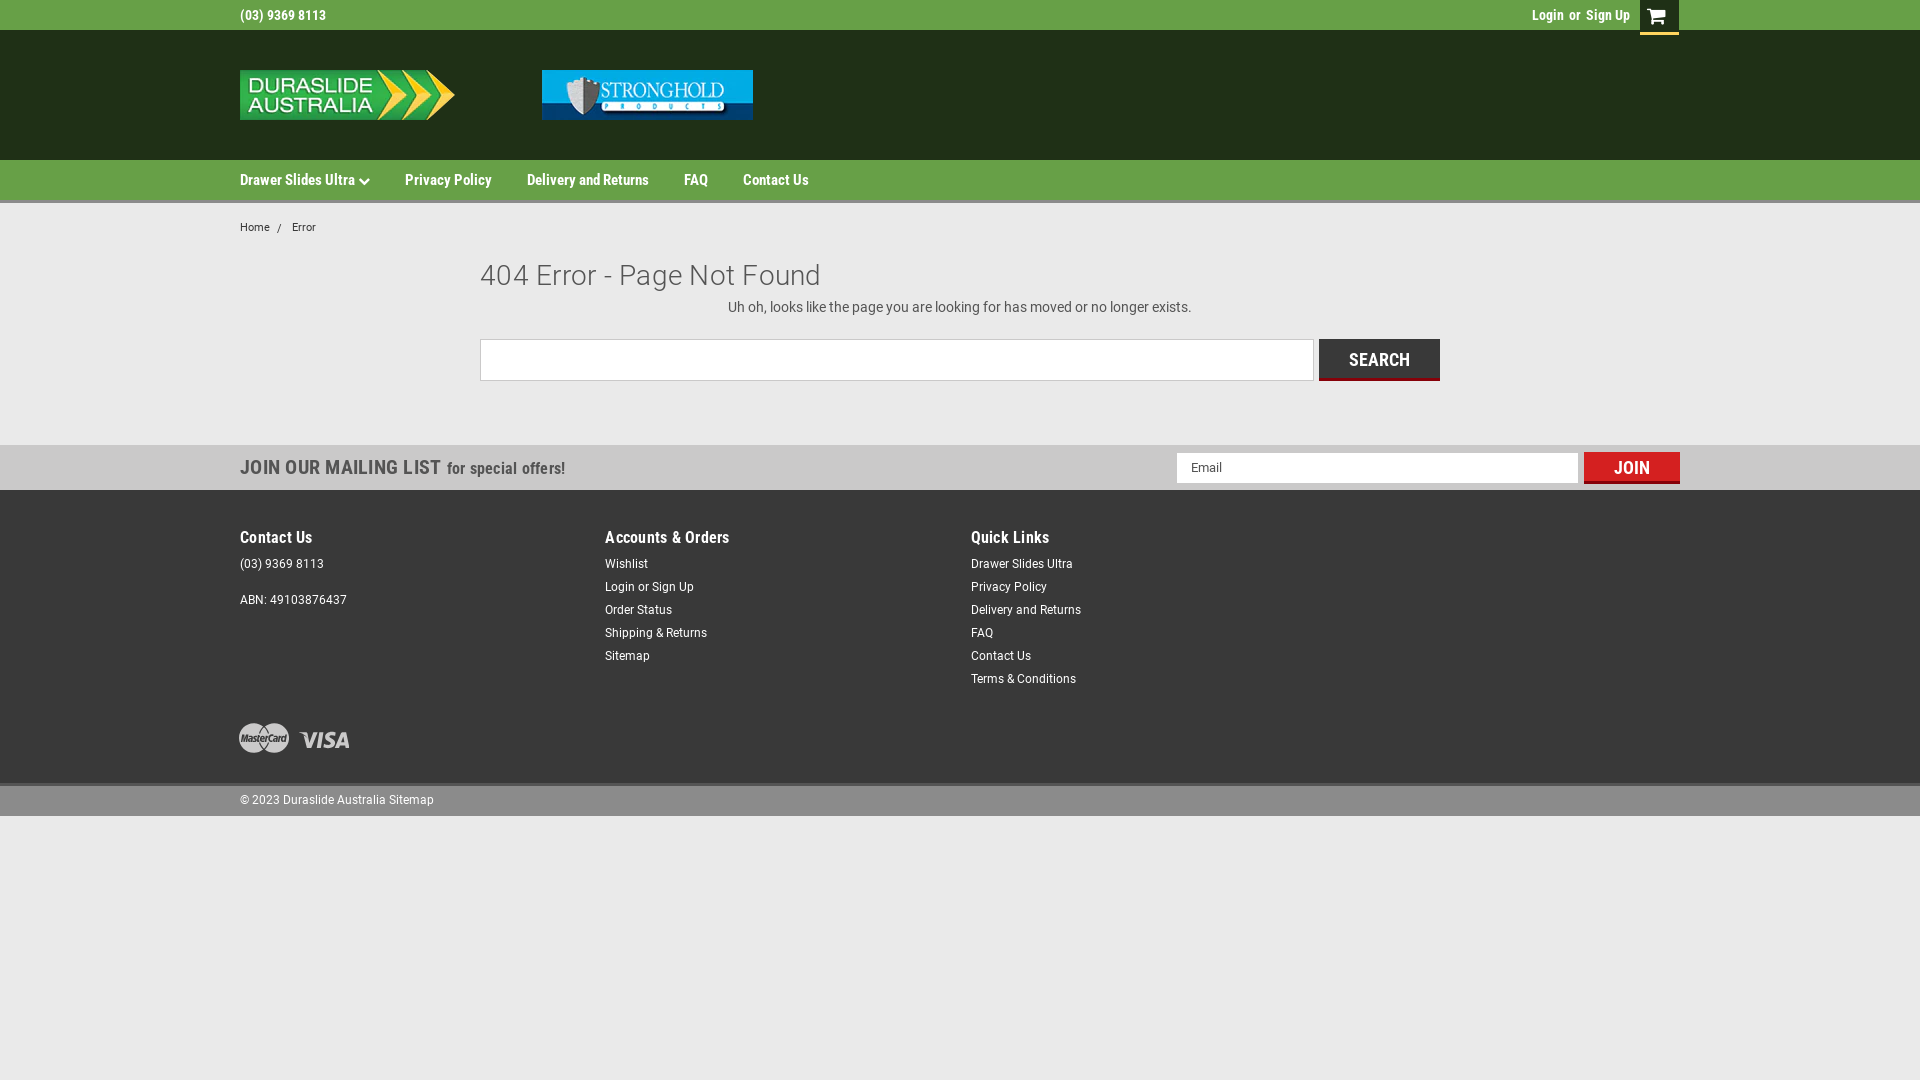 This screenshot has height=1080, width=1920. What do you see at coordinates (1632, 468) in the screenshot?
I see `Join` at bounding box center [1632, 468].